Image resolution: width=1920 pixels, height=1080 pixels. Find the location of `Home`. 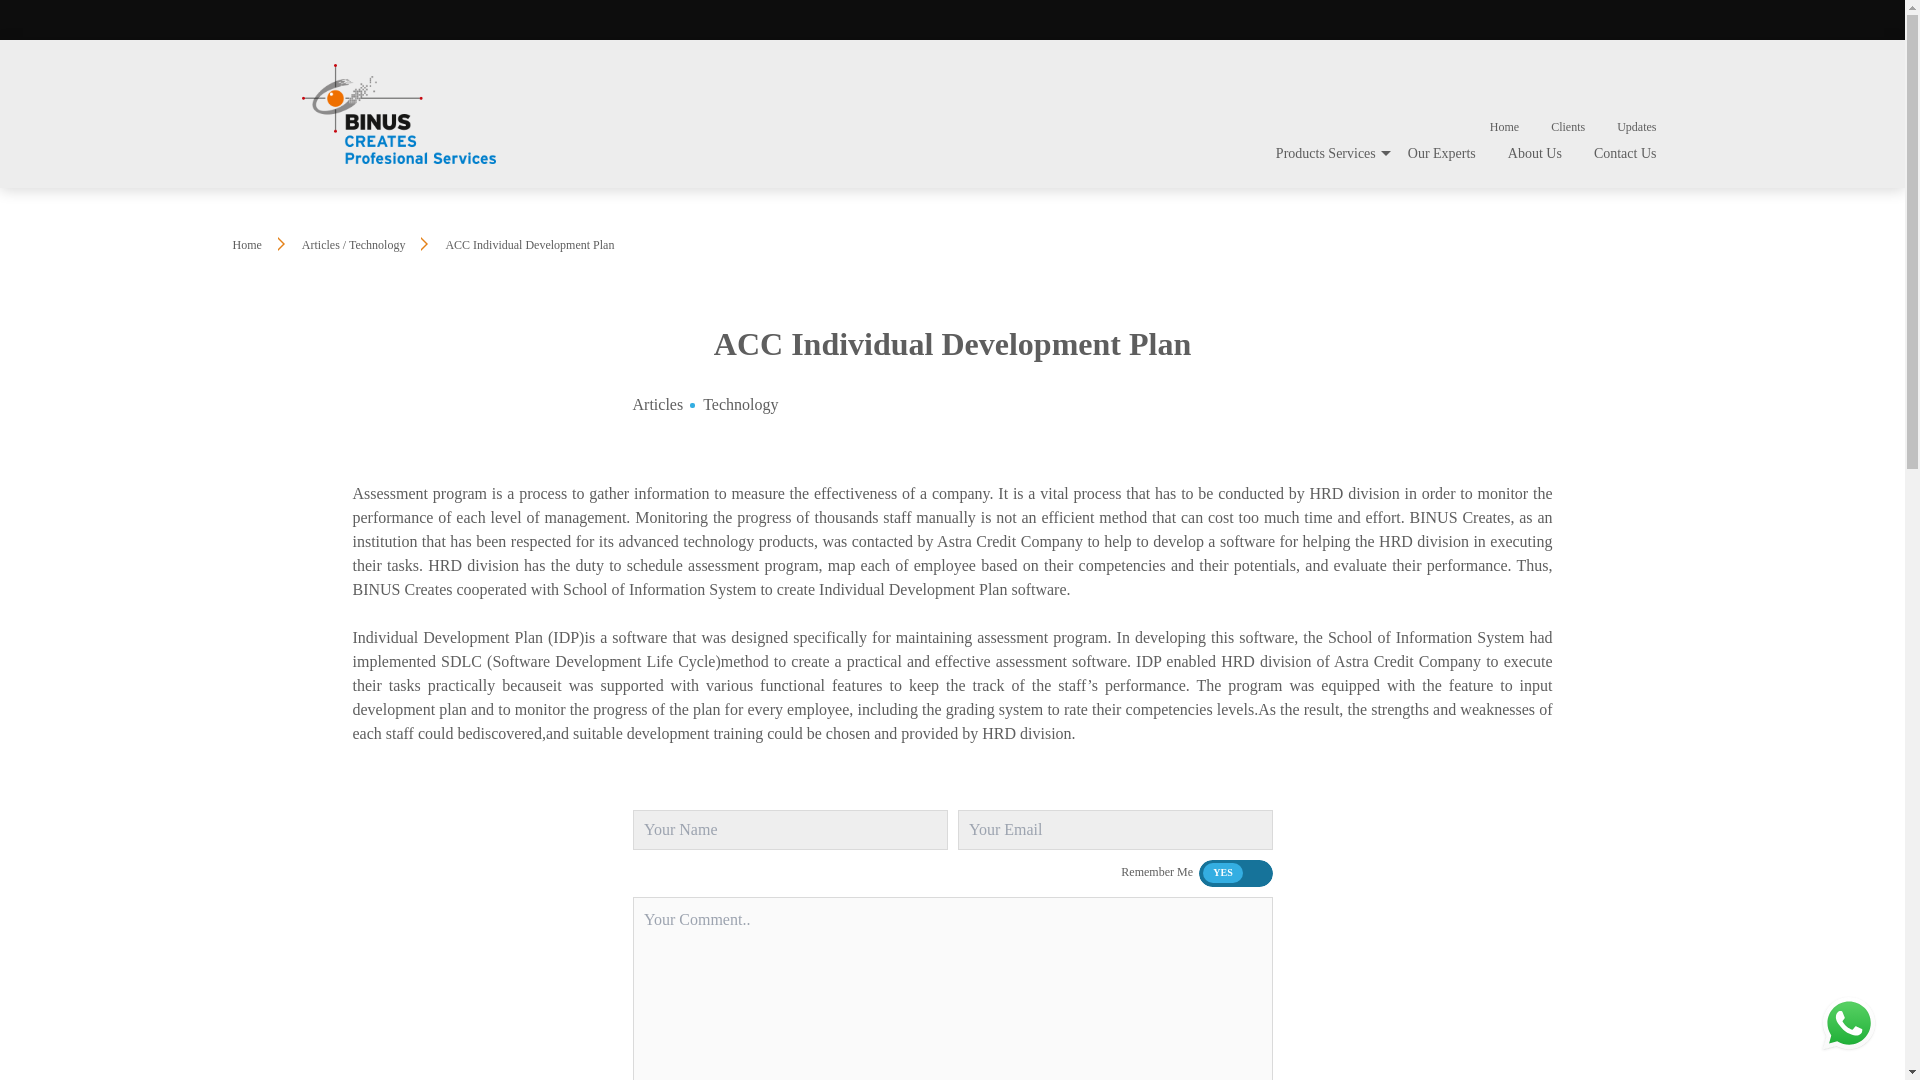

Home is located at coordinates (1504, 126).